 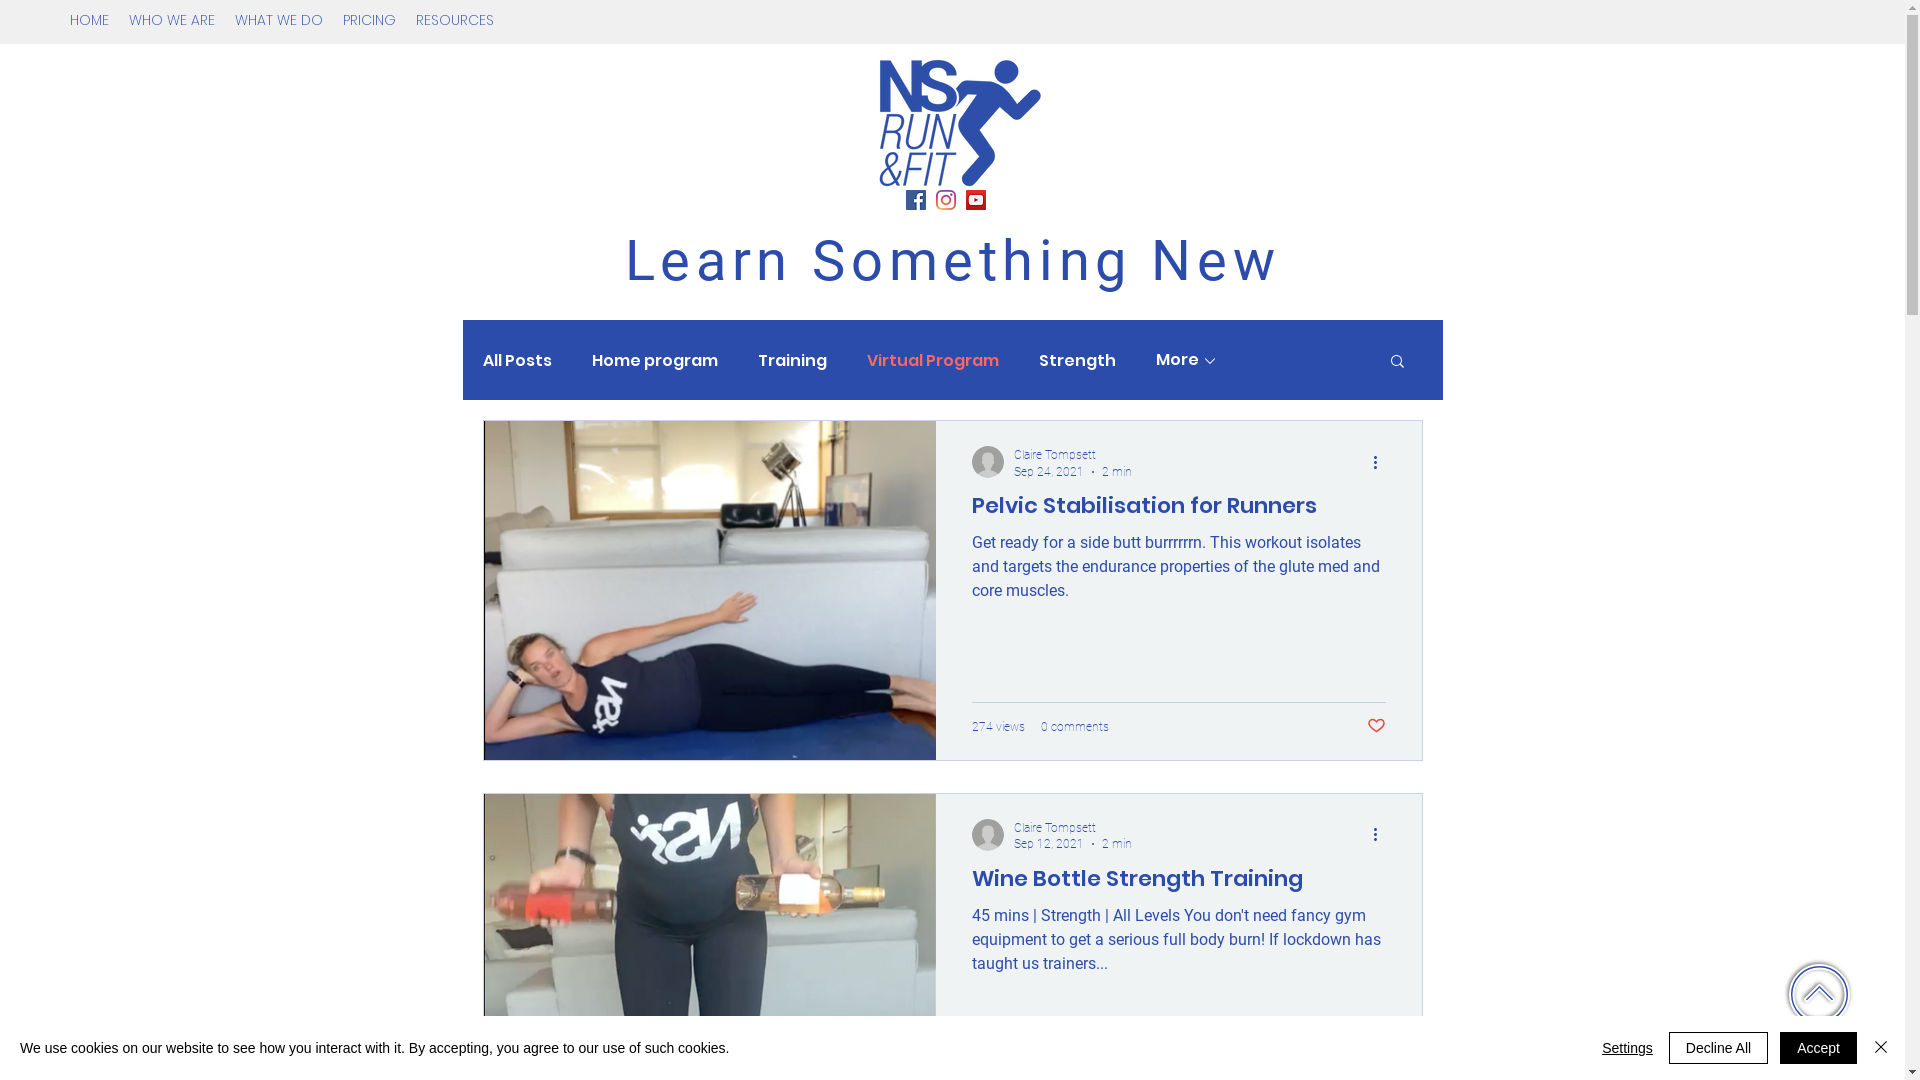 I want to click on Post not marked as liked, so click(x=1376, y=726).